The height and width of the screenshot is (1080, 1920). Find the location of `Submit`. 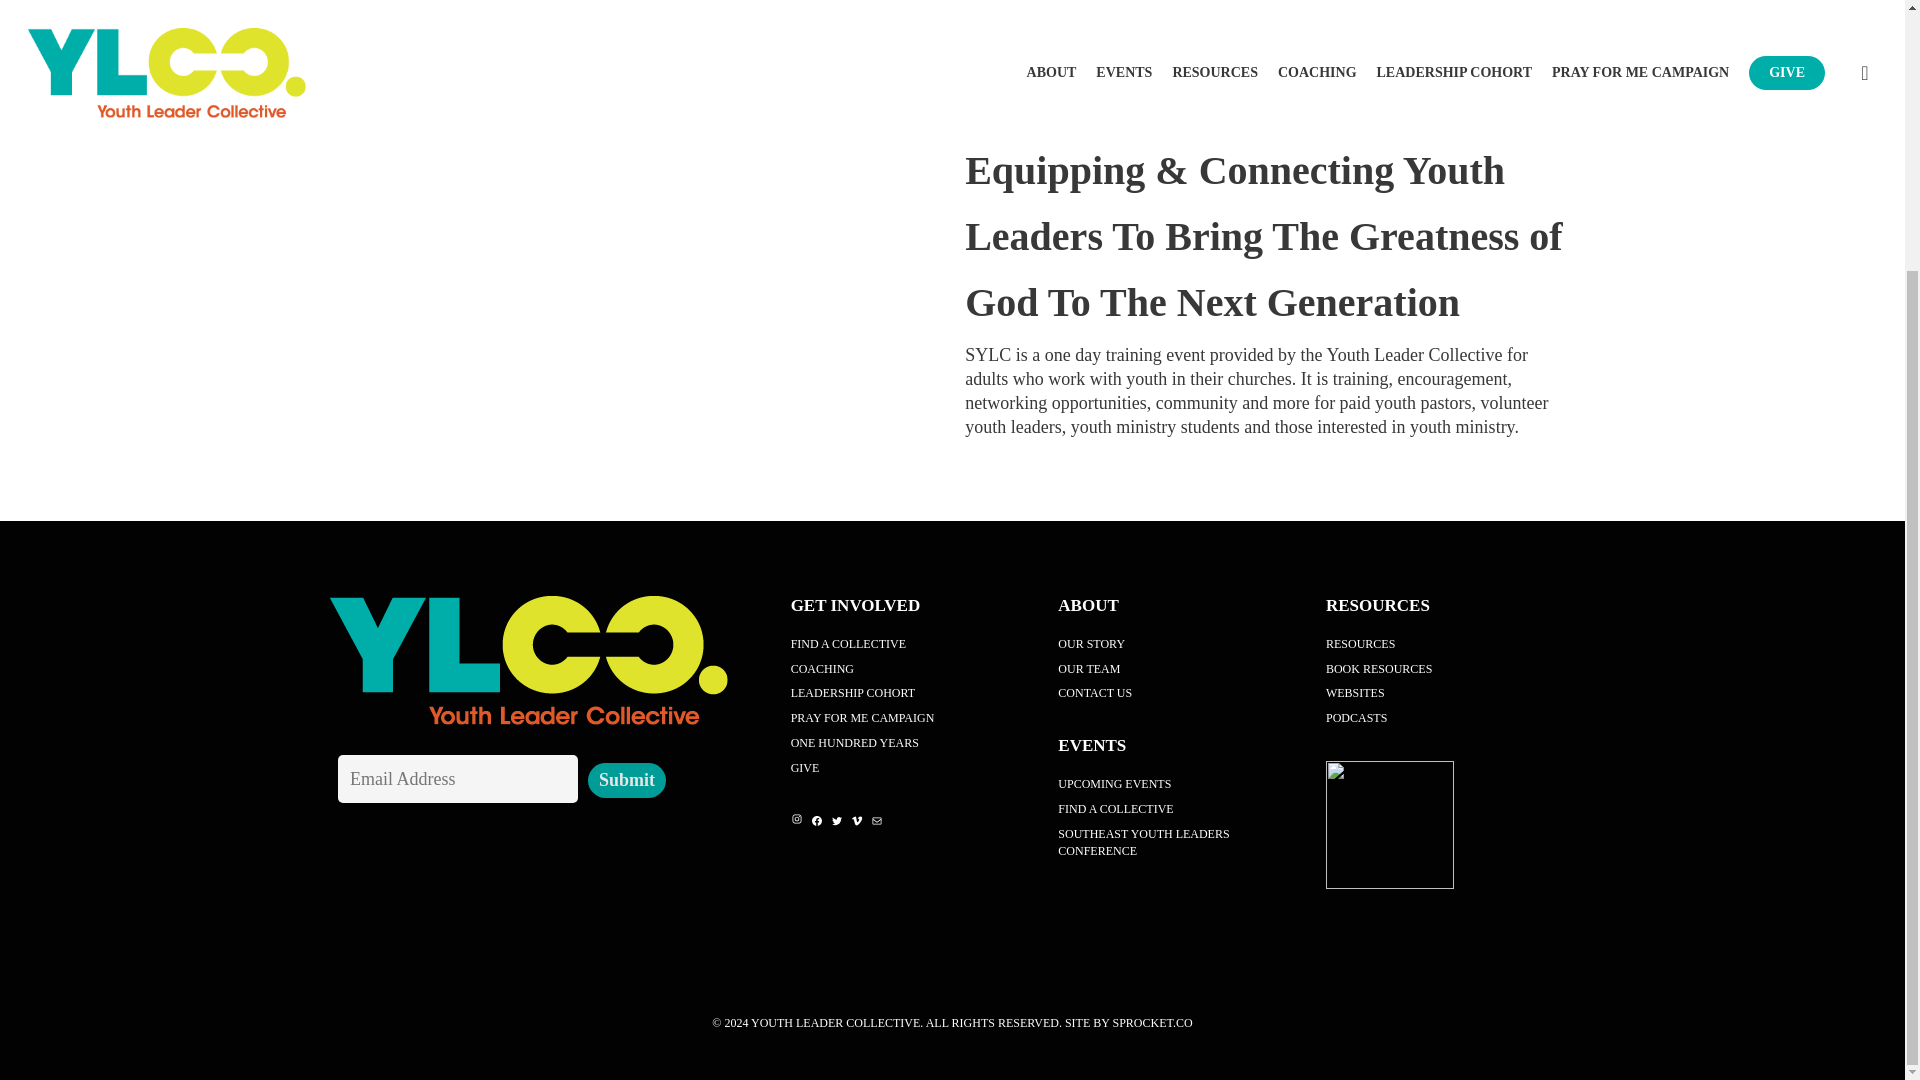

Submit is located at coordinates (626, 780).